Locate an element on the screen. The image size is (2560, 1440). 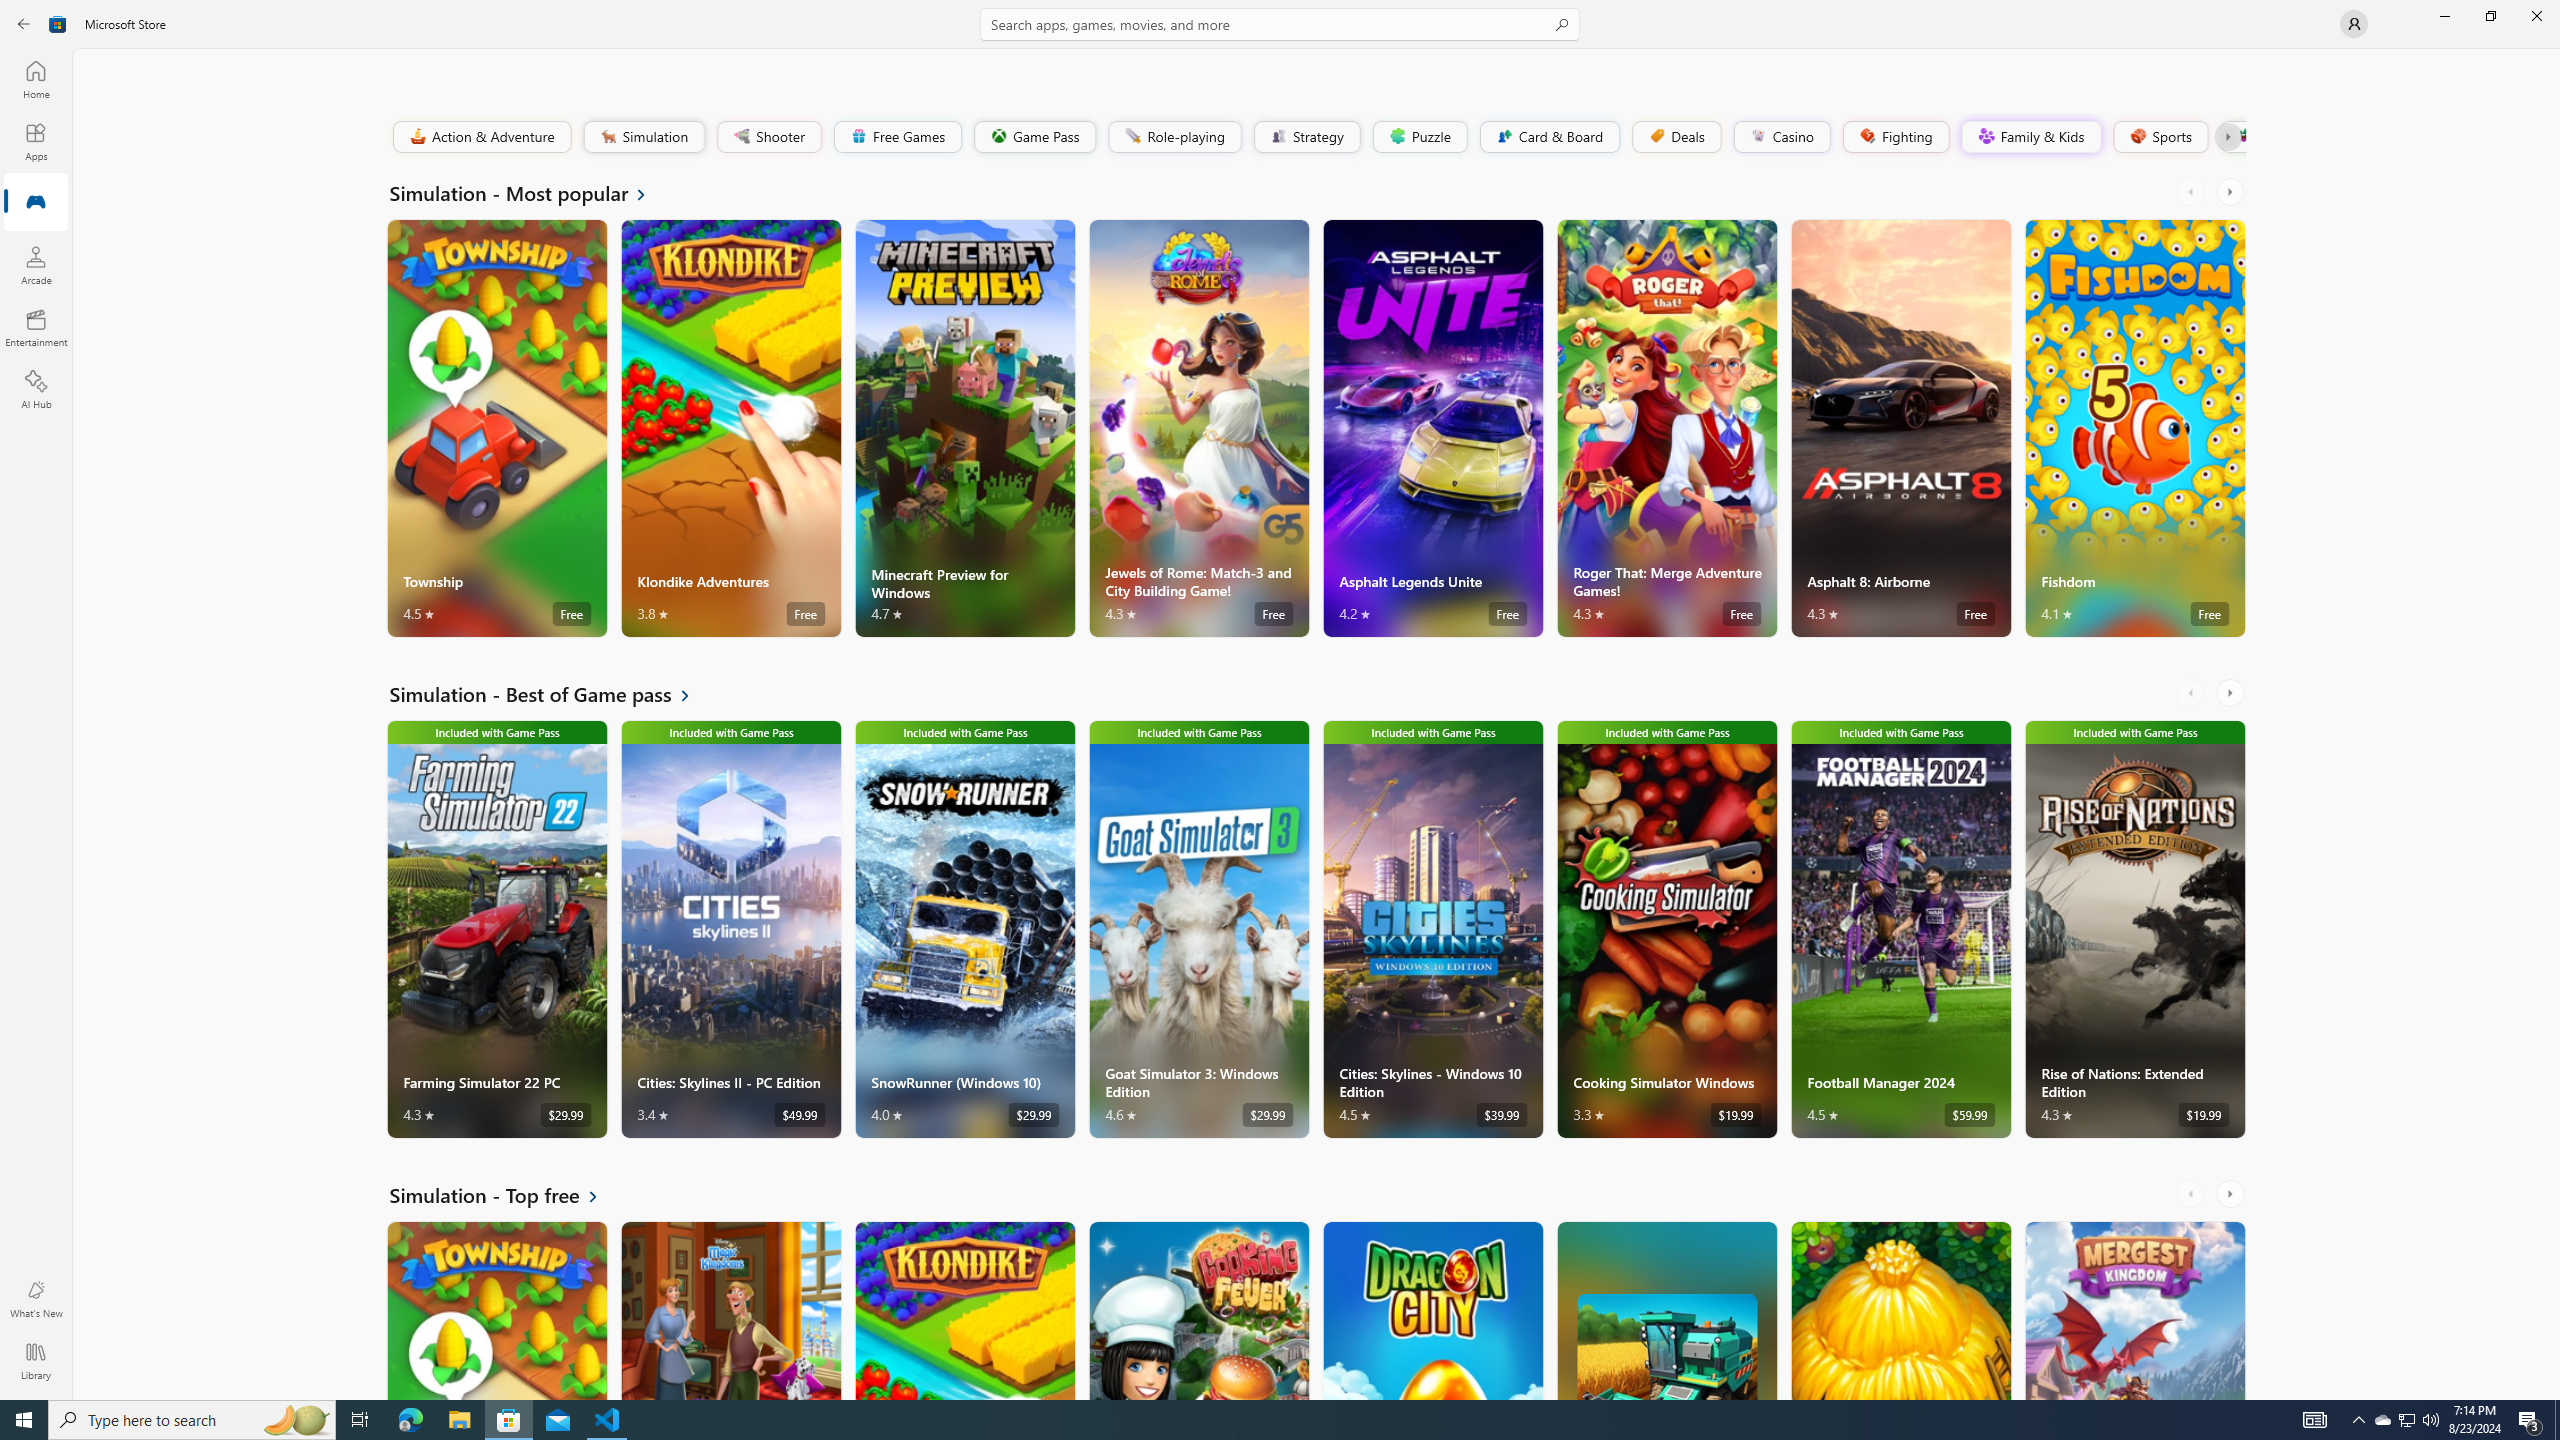
AutomationID: LeftScrollButton is located at coordinates (2192, 1193).